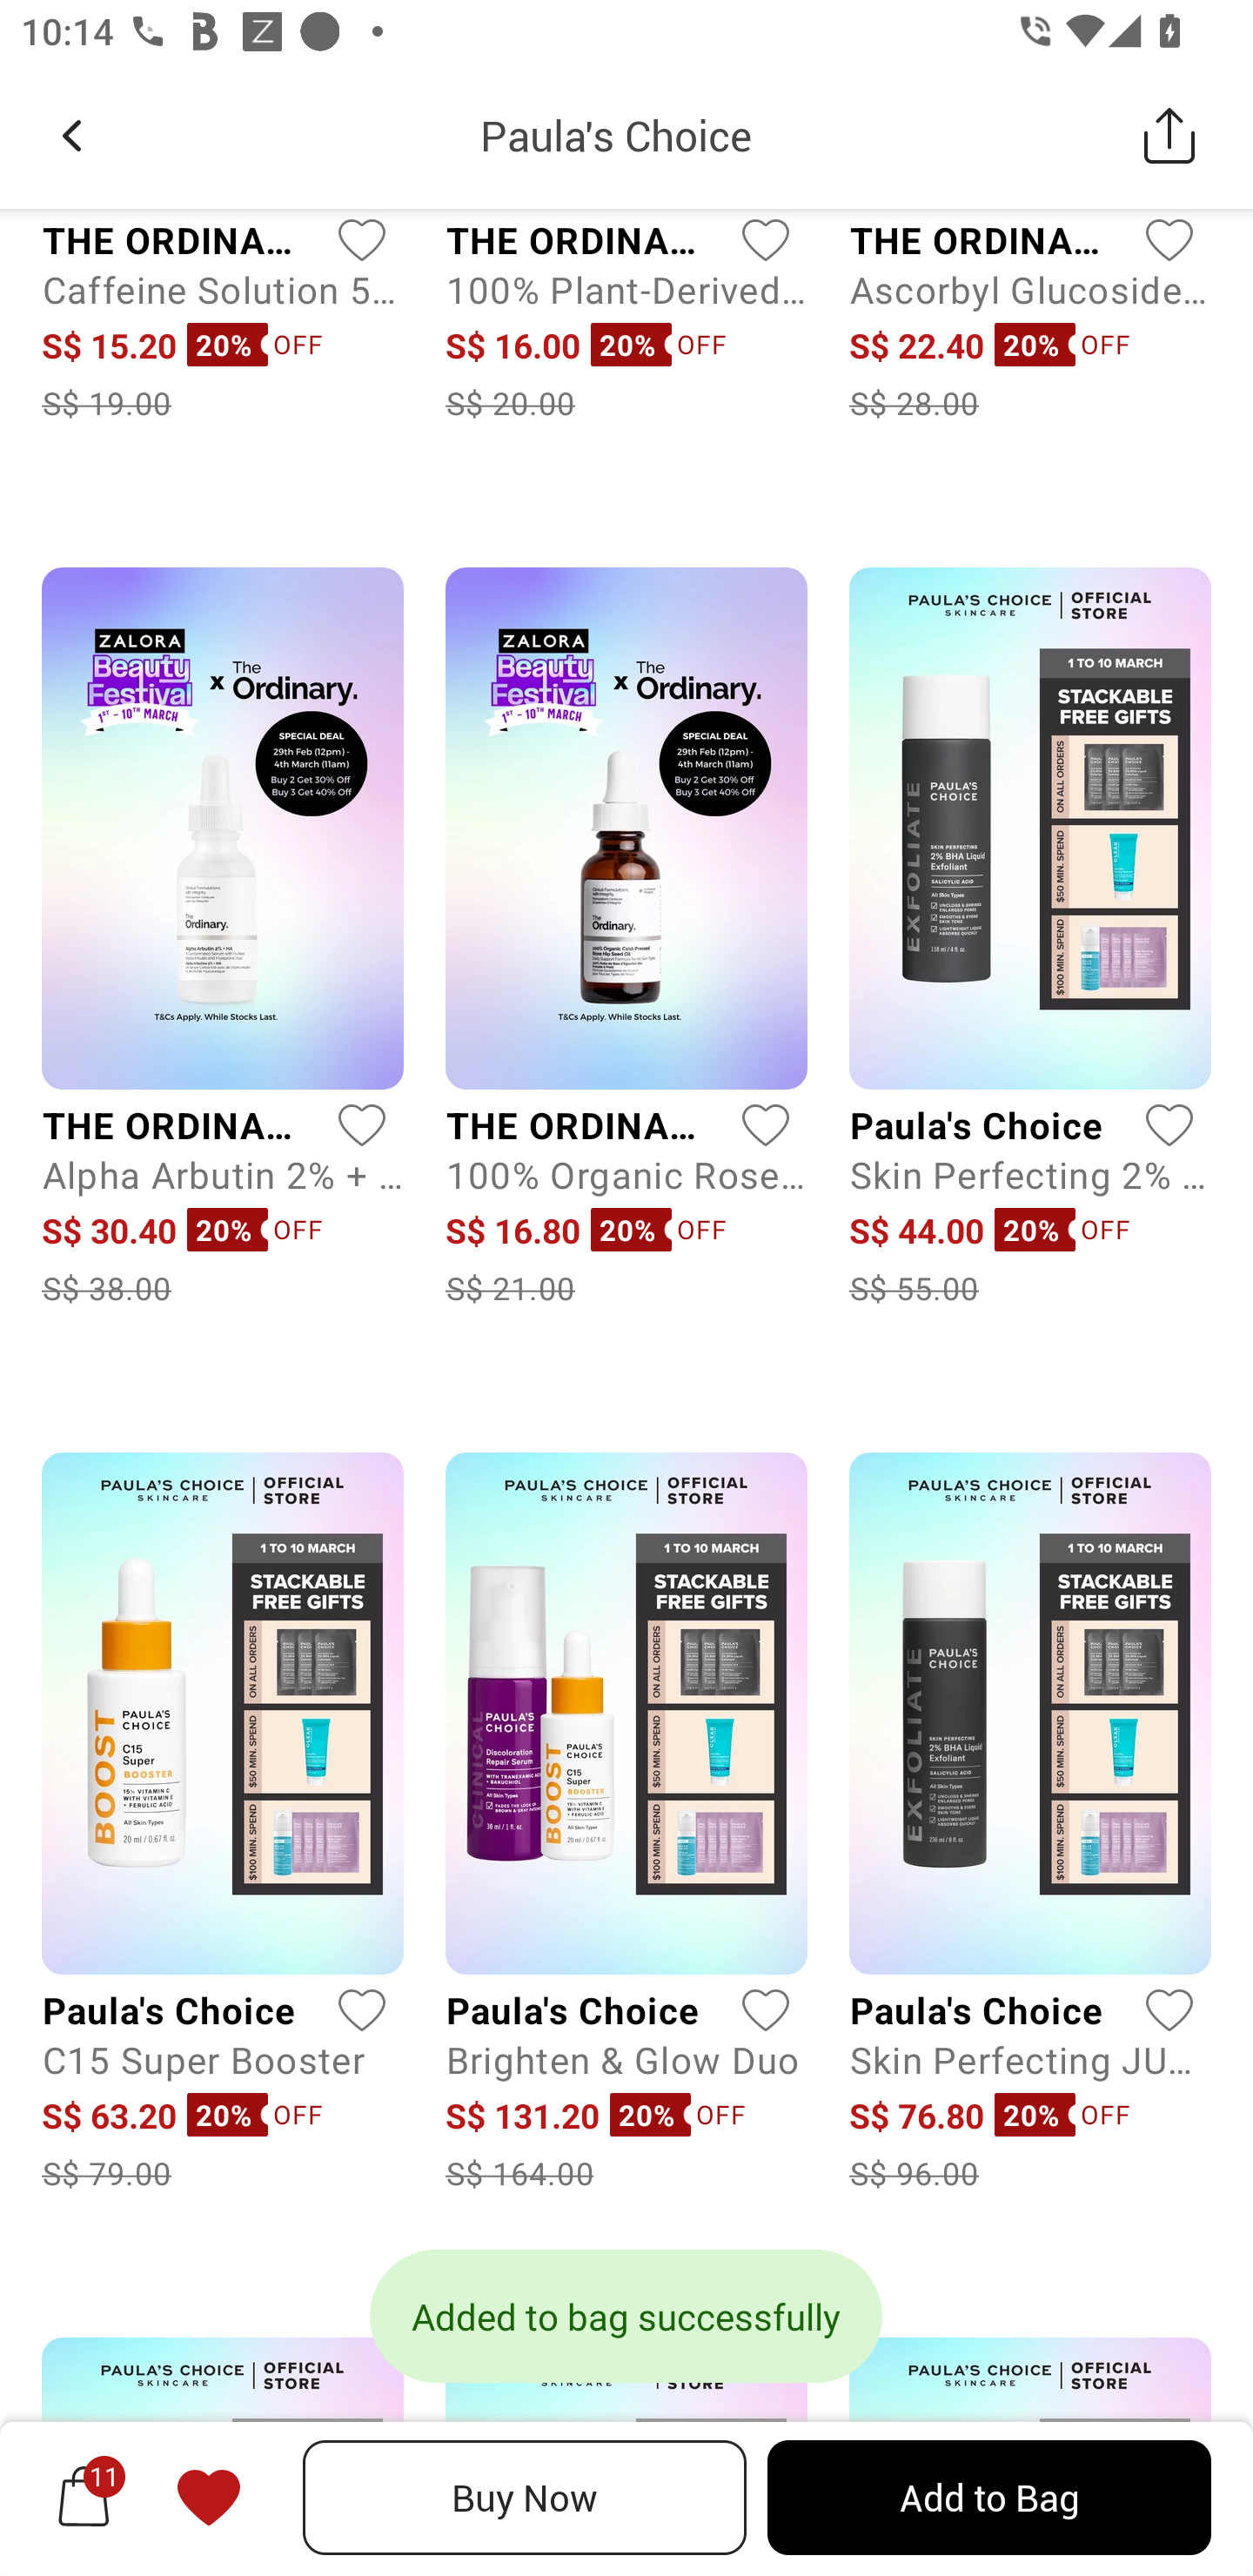 The image size is (1253, 2576). Describe the element at coordinates (525, 2498) in the screenshot. I see `Buy Now` at that location.